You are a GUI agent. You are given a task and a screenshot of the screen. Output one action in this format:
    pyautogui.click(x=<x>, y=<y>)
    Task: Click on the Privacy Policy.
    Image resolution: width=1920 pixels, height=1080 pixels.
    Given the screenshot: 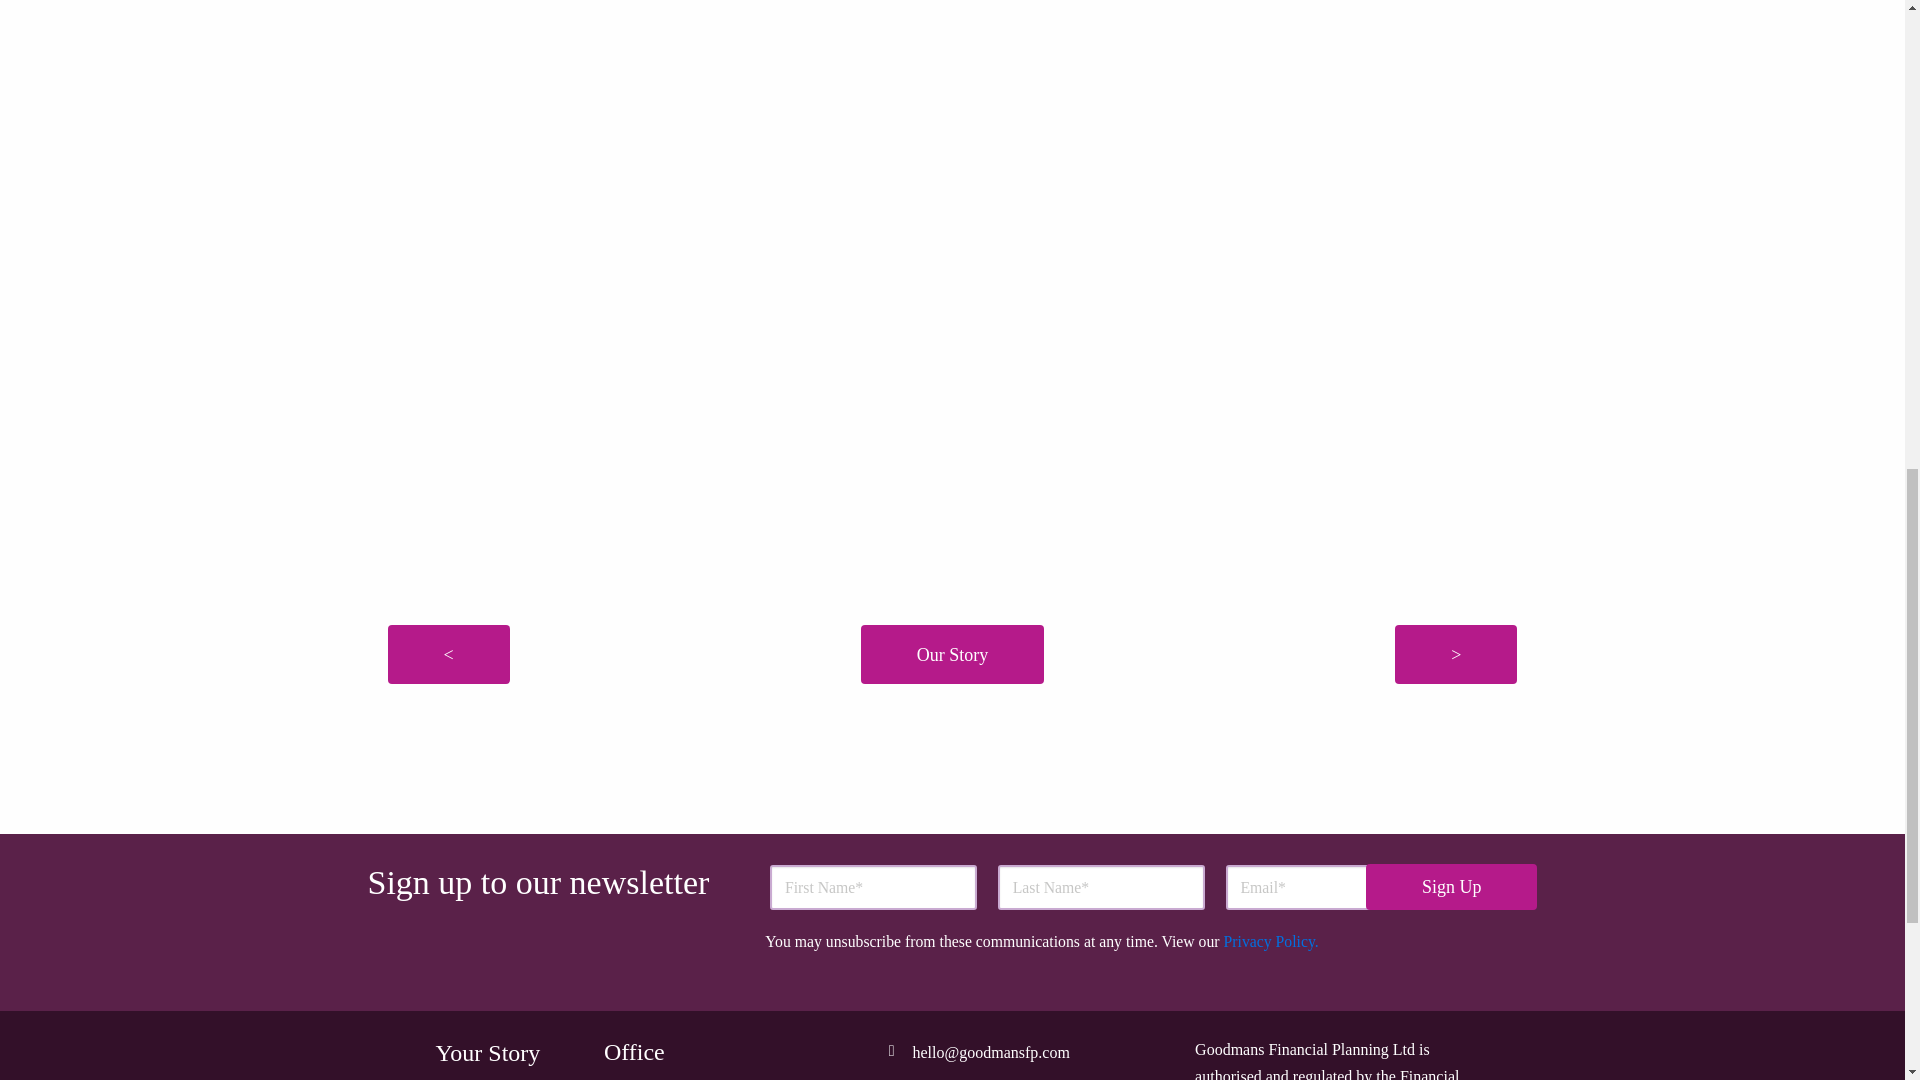 What is the action you would take?
    pyautogui.click(x=1272, y=942)
    